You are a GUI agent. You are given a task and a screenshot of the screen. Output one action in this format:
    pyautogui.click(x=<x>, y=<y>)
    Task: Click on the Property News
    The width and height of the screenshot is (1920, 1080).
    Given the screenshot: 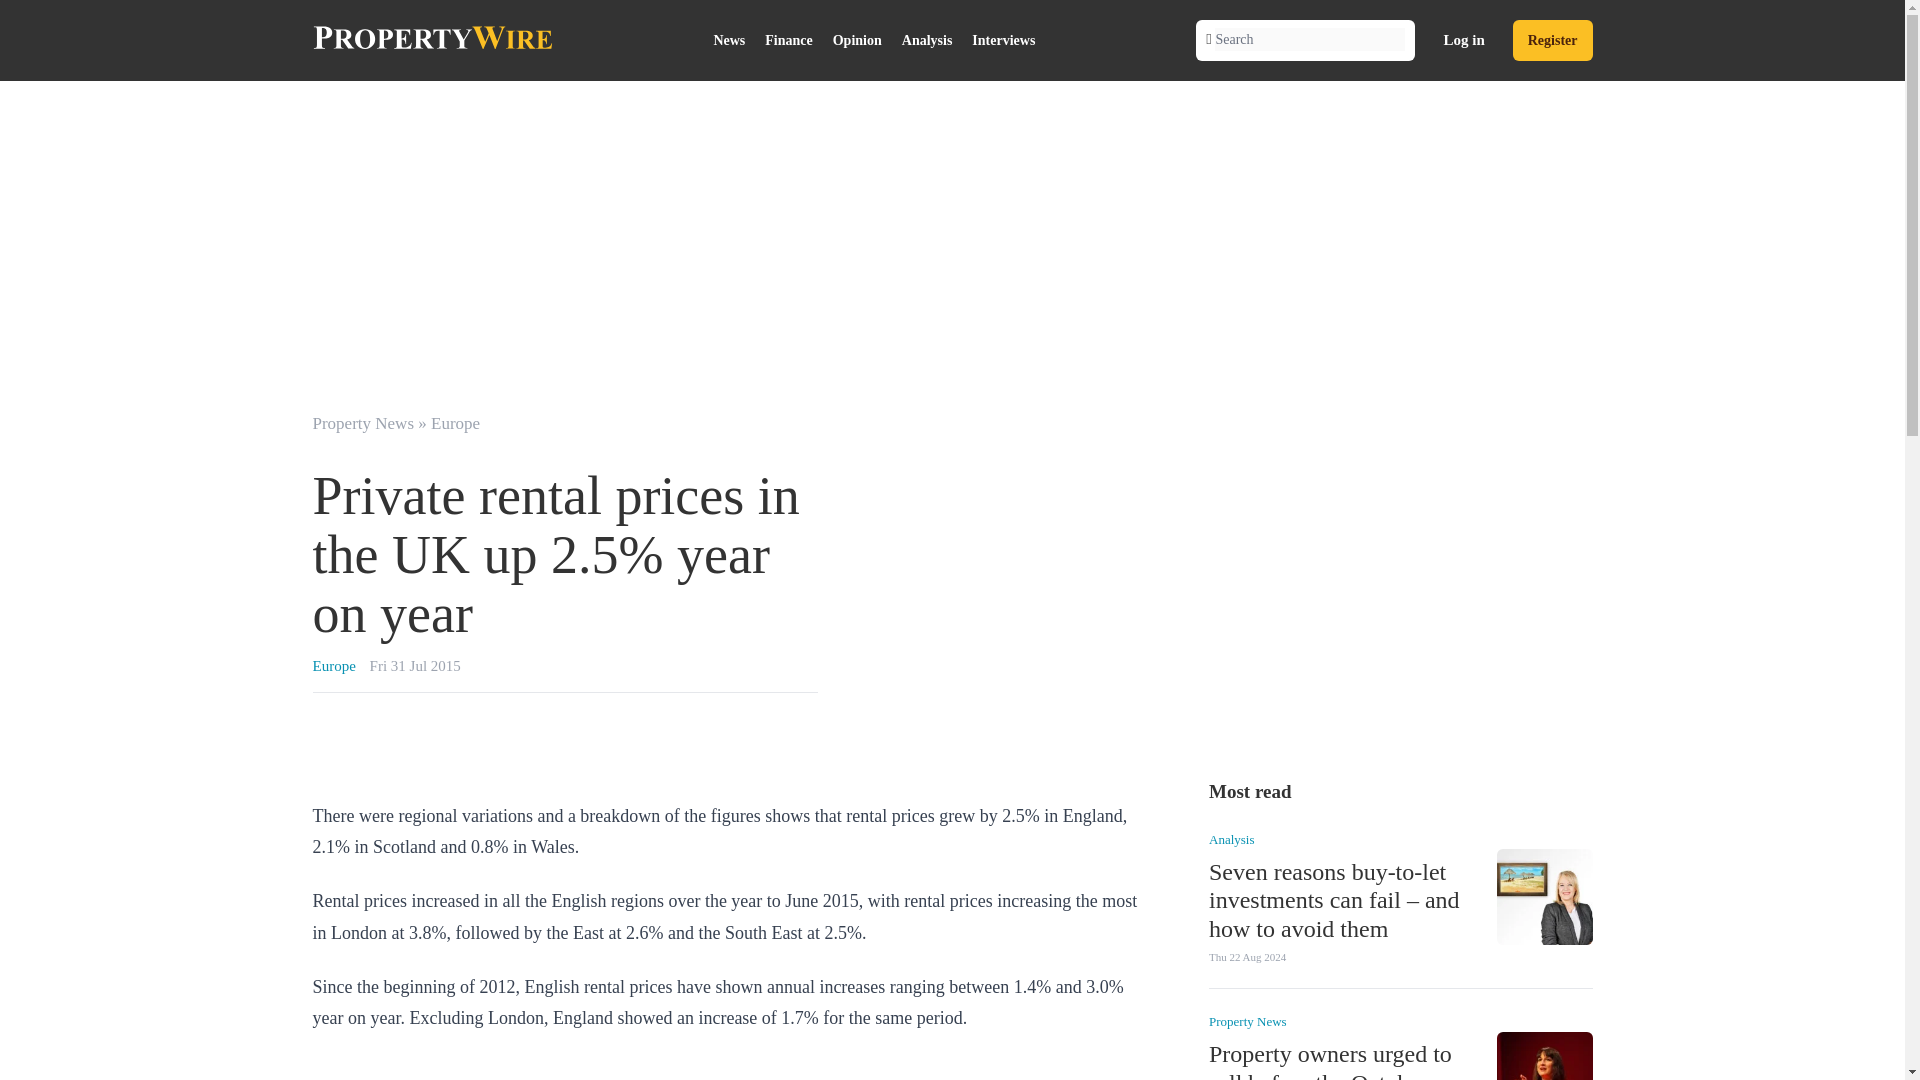 What is the action you would take?
    pyautogui.click(x=1246, y=1022)
    